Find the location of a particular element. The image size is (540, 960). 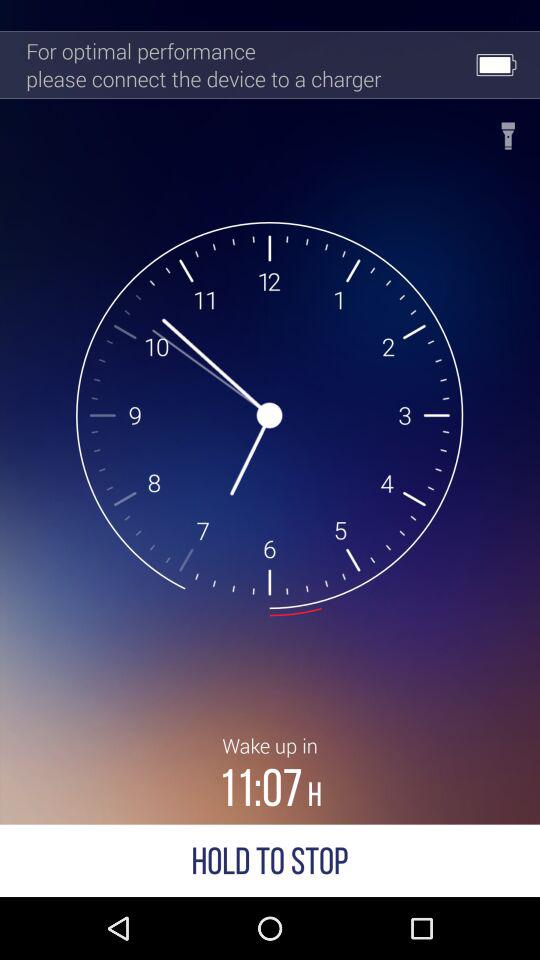

turn on flash light is located at coordinates (508, 130).